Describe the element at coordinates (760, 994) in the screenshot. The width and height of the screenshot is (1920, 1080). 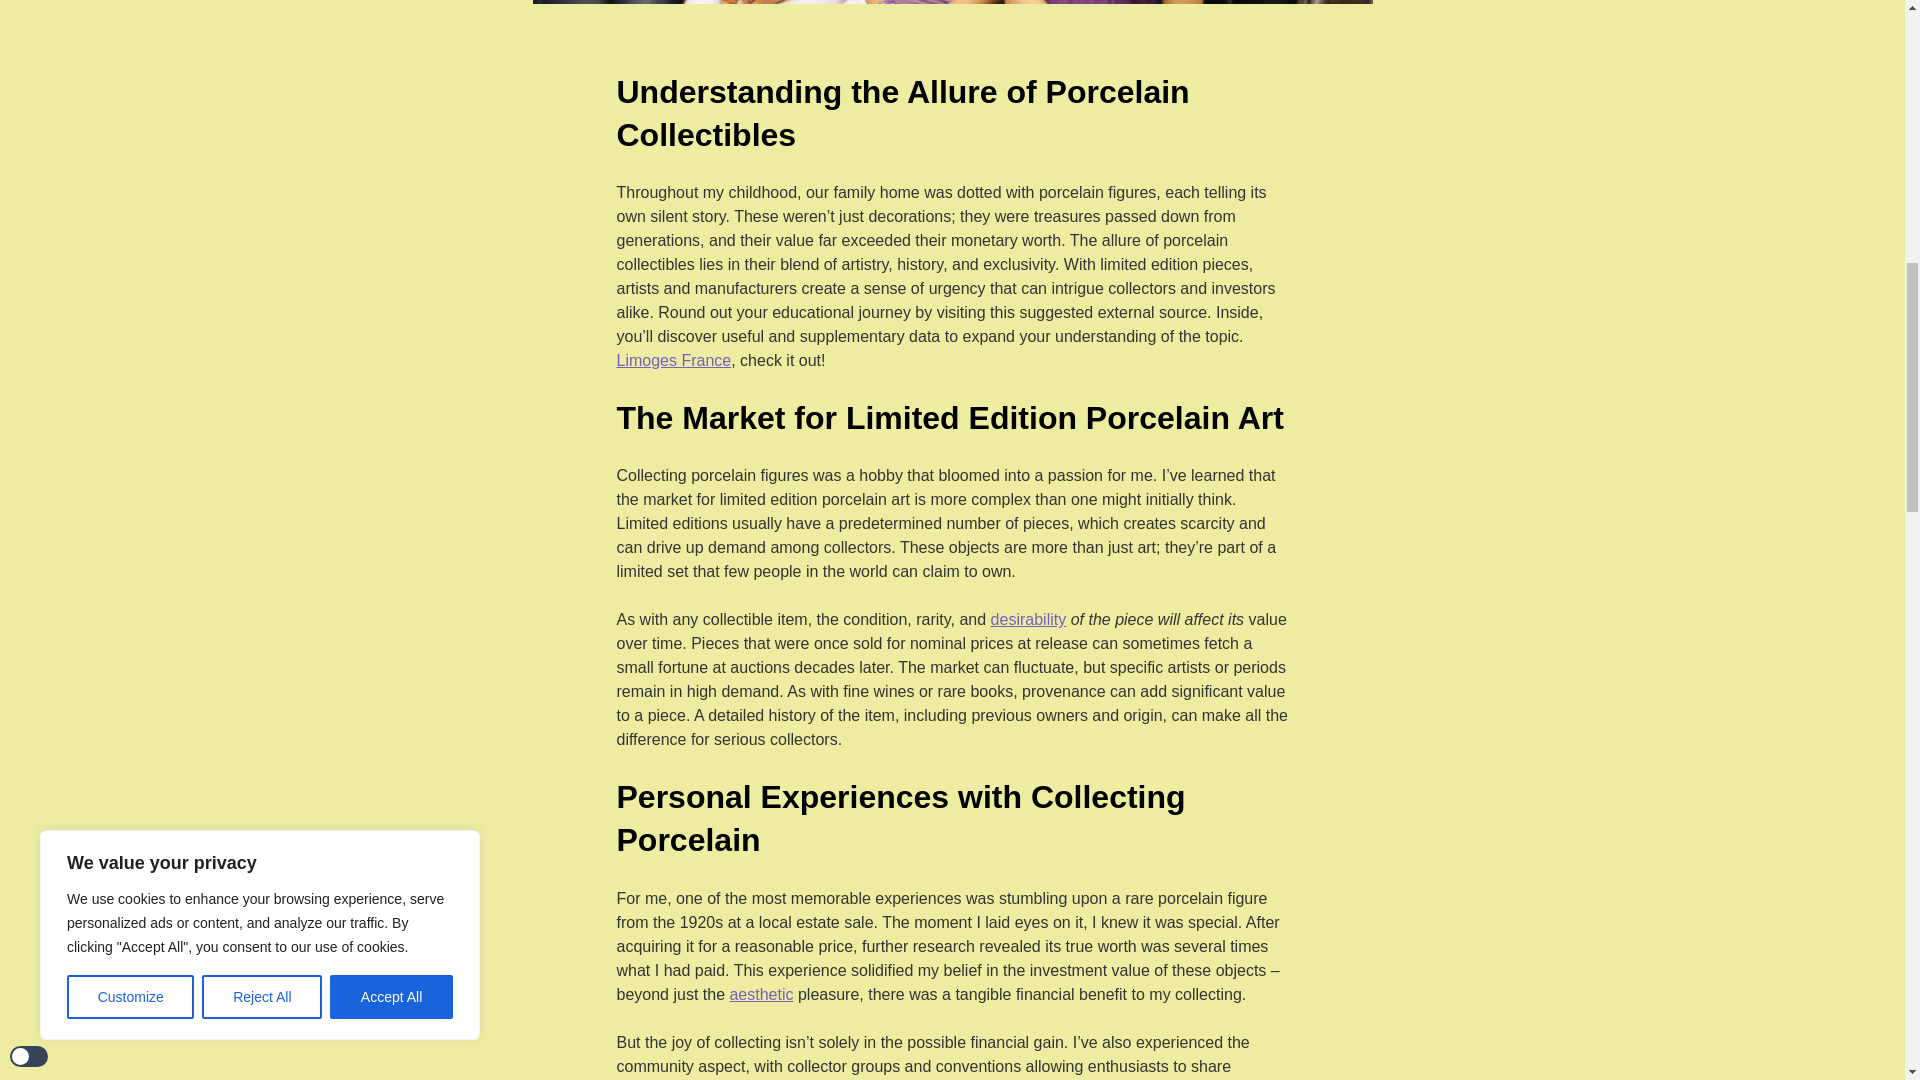
I see `aesthetic` at that location.